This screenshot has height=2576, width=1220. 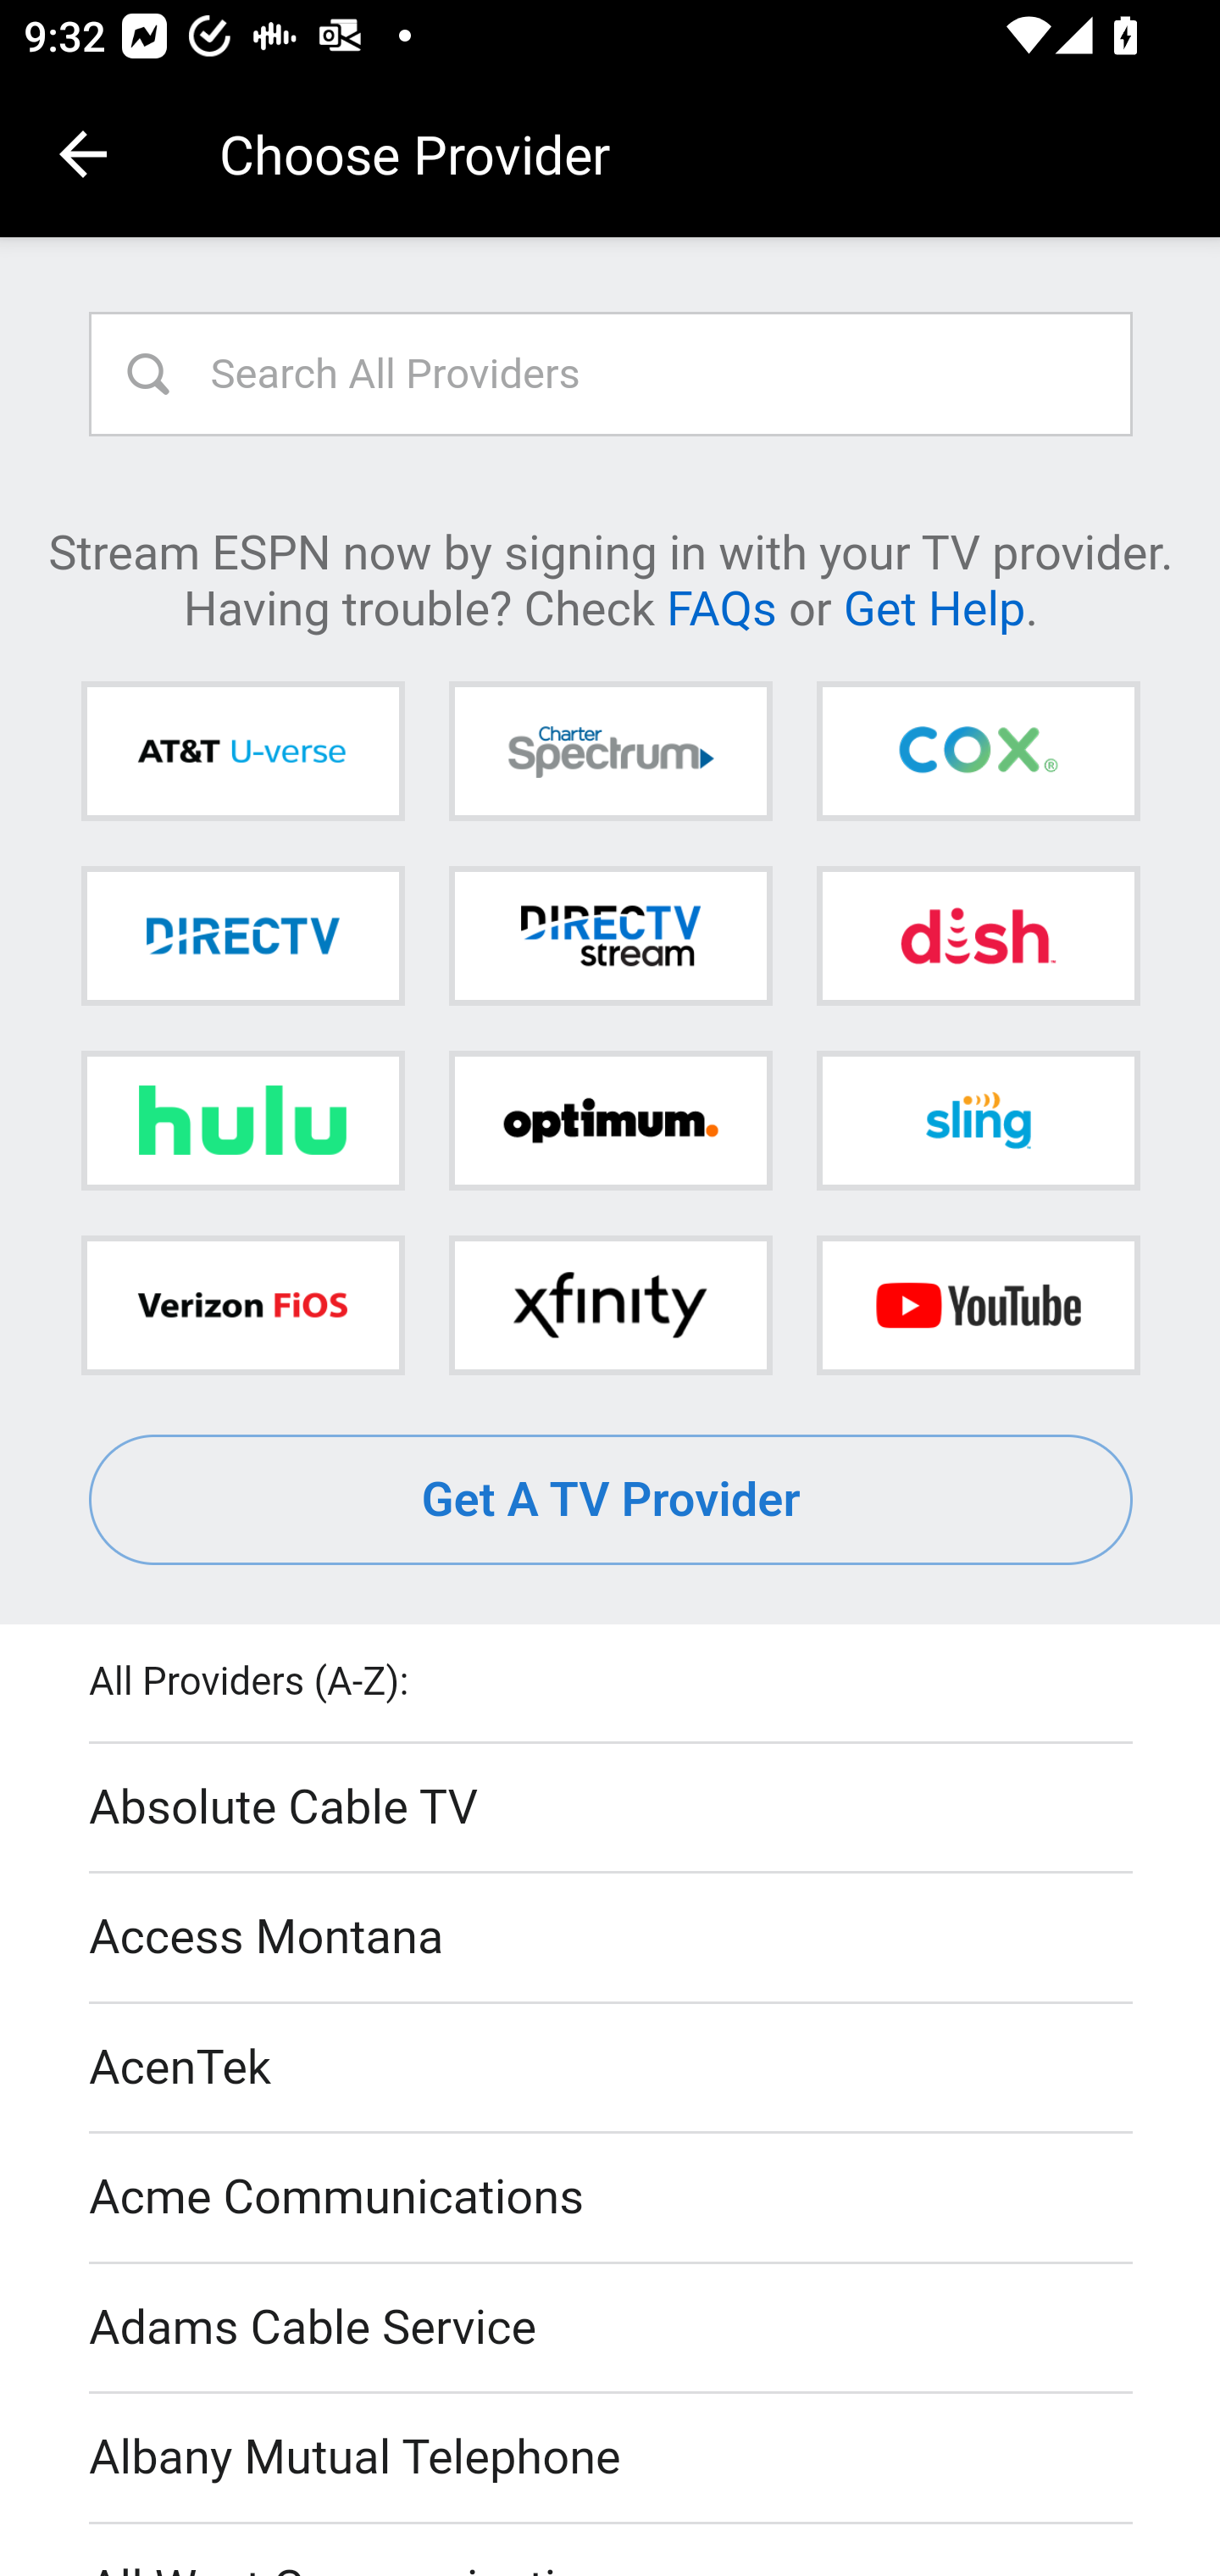 What do you see at coordinates (612, 1937) in the screenshot?
I see `Access Montana` at bounding box center [612, 1937].